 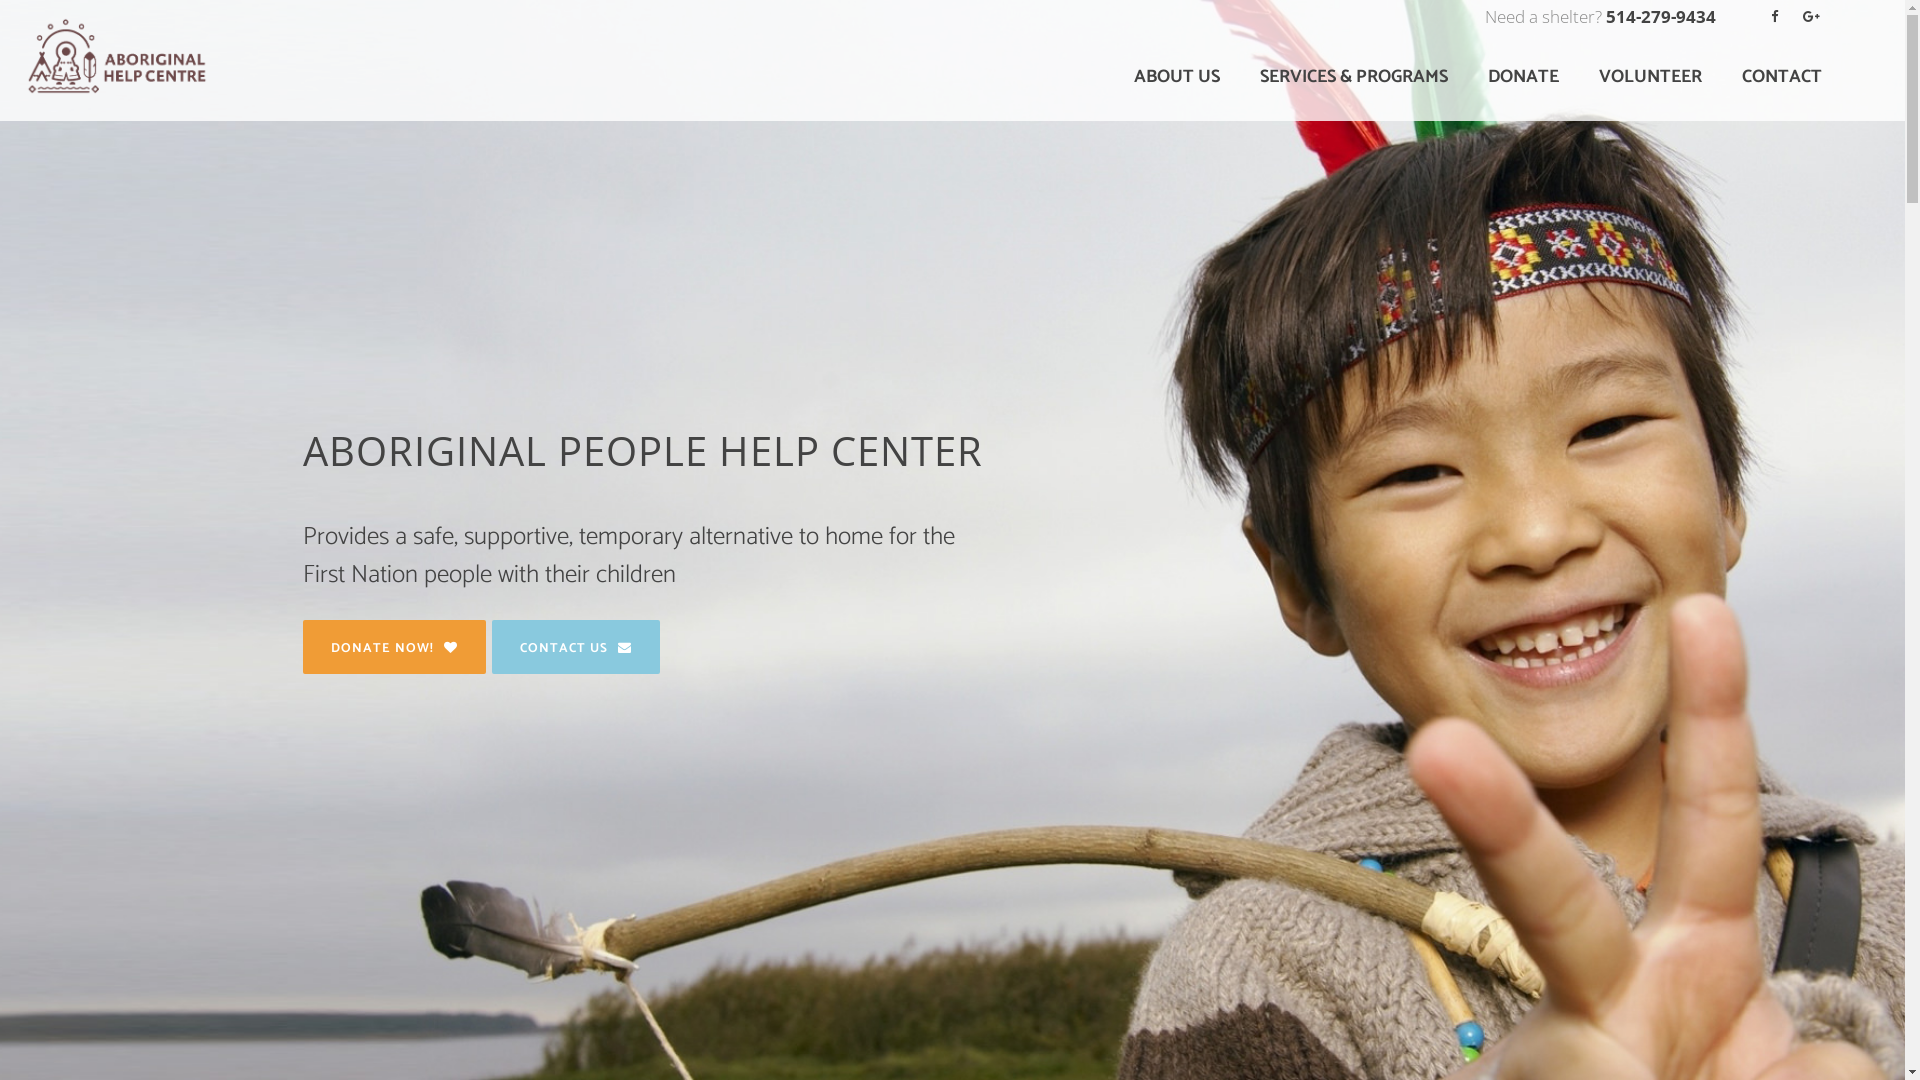 What do you see at coordinates (1524, 77) in the screenshot?
I see `DONATE` at bounding box center [1524, 77].